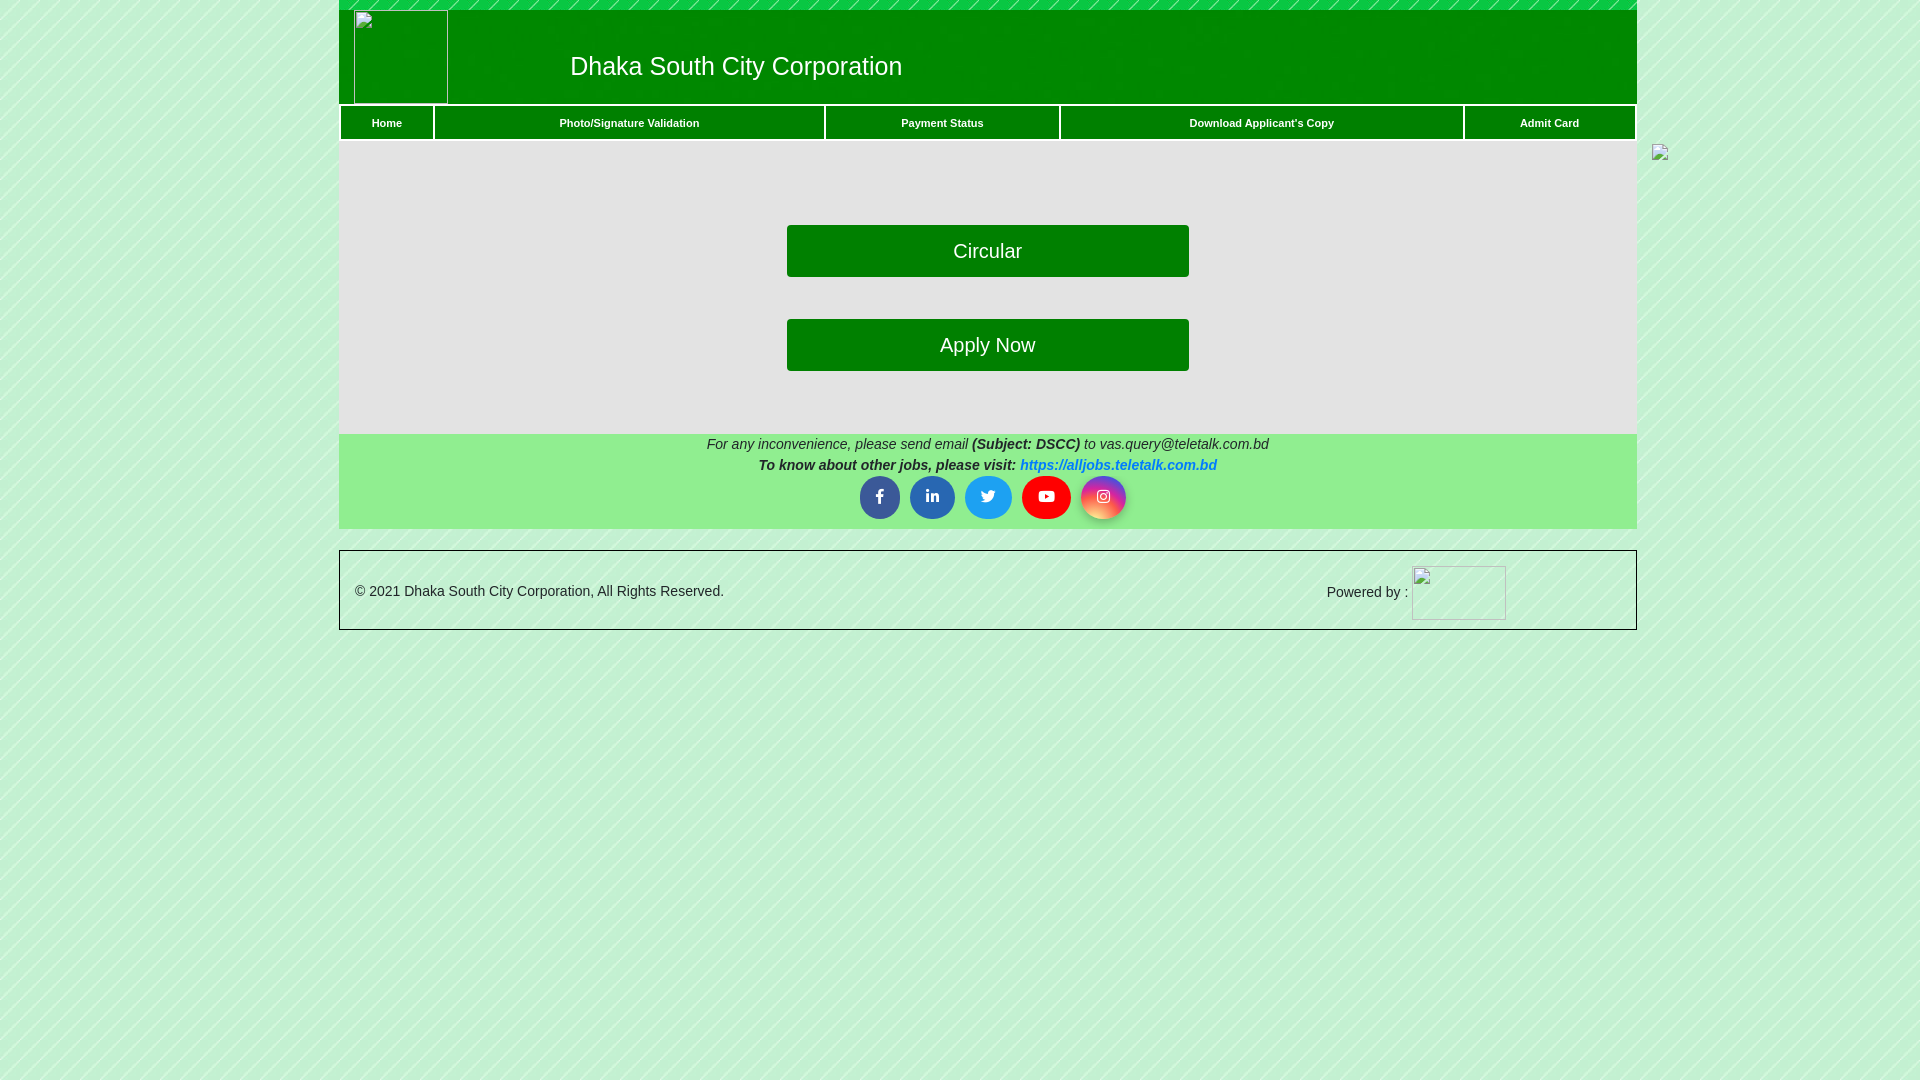  What do you see at coordinates (988, 251) in the screenshot?
I see `Circular` at bounding box center [988, 251].